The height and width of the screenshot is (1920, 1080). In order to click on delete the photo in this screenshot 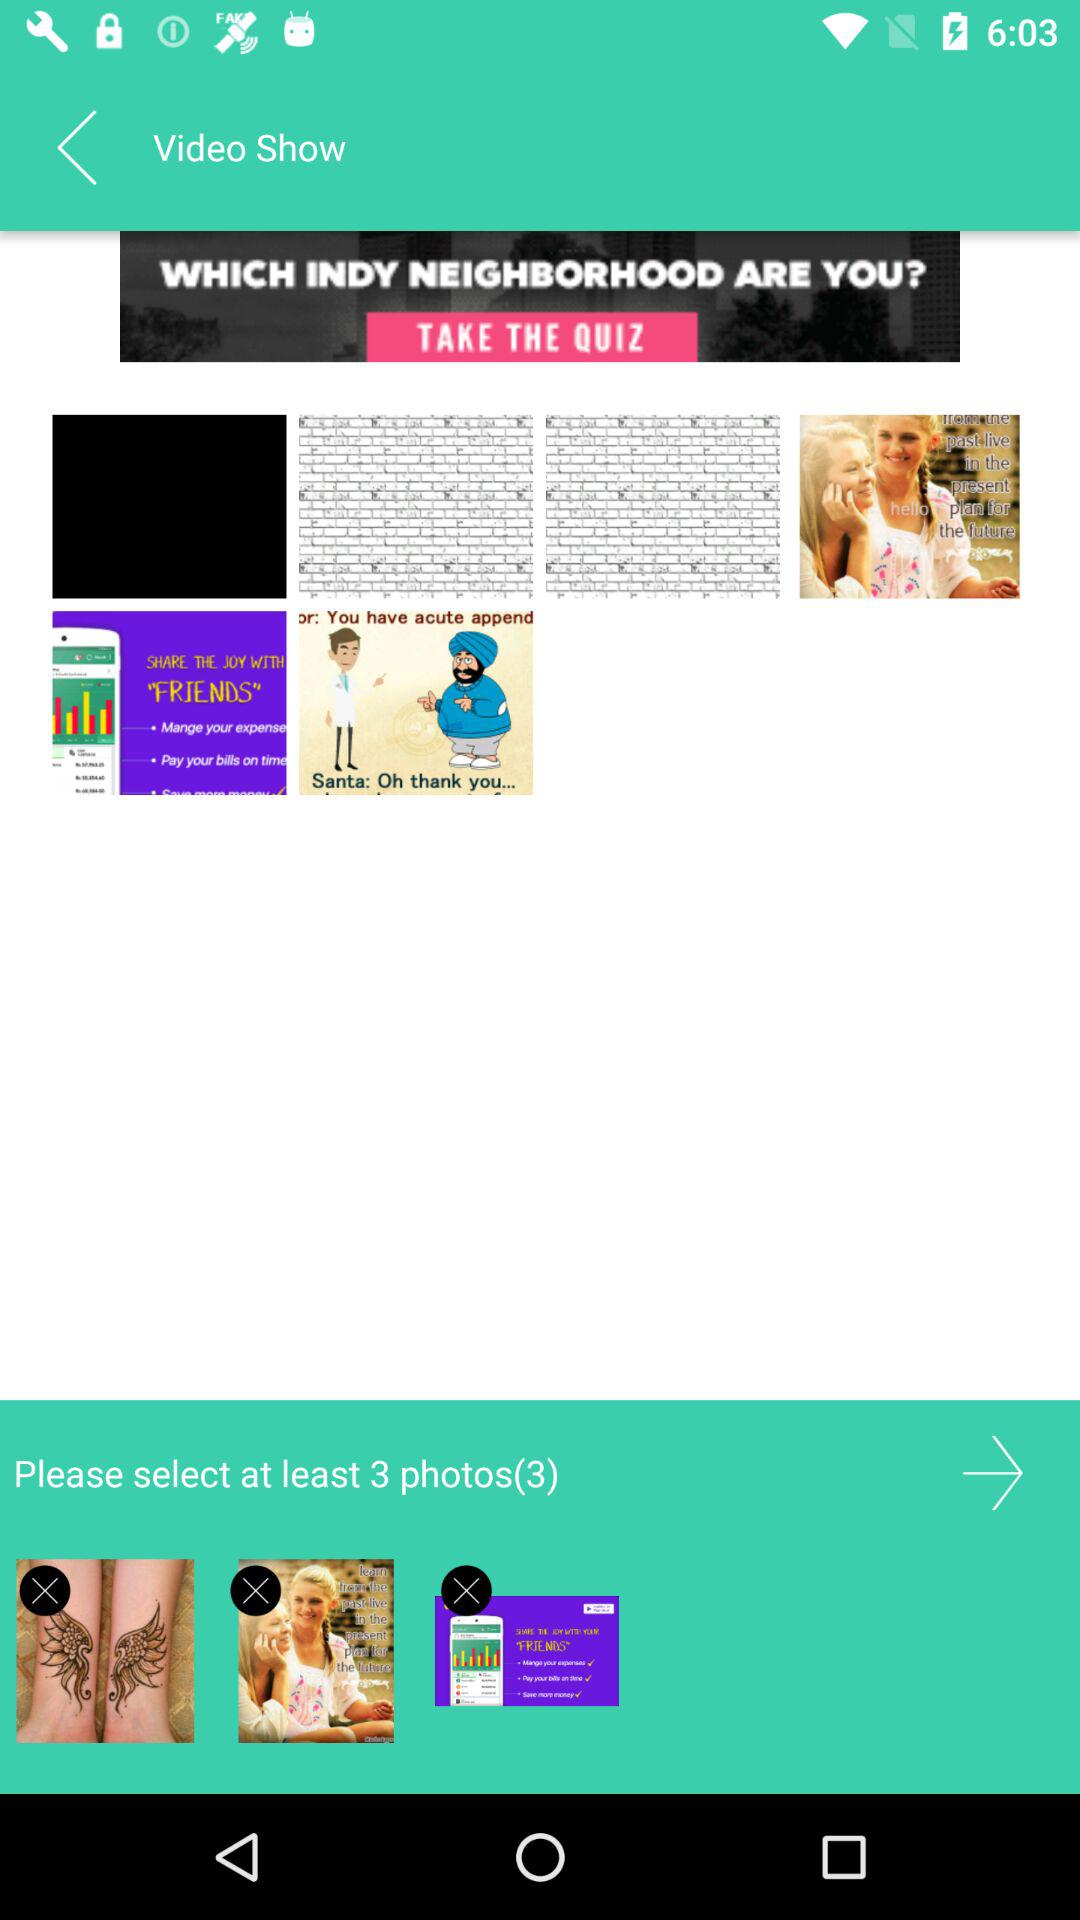, I will do `click(256, 1590)`.